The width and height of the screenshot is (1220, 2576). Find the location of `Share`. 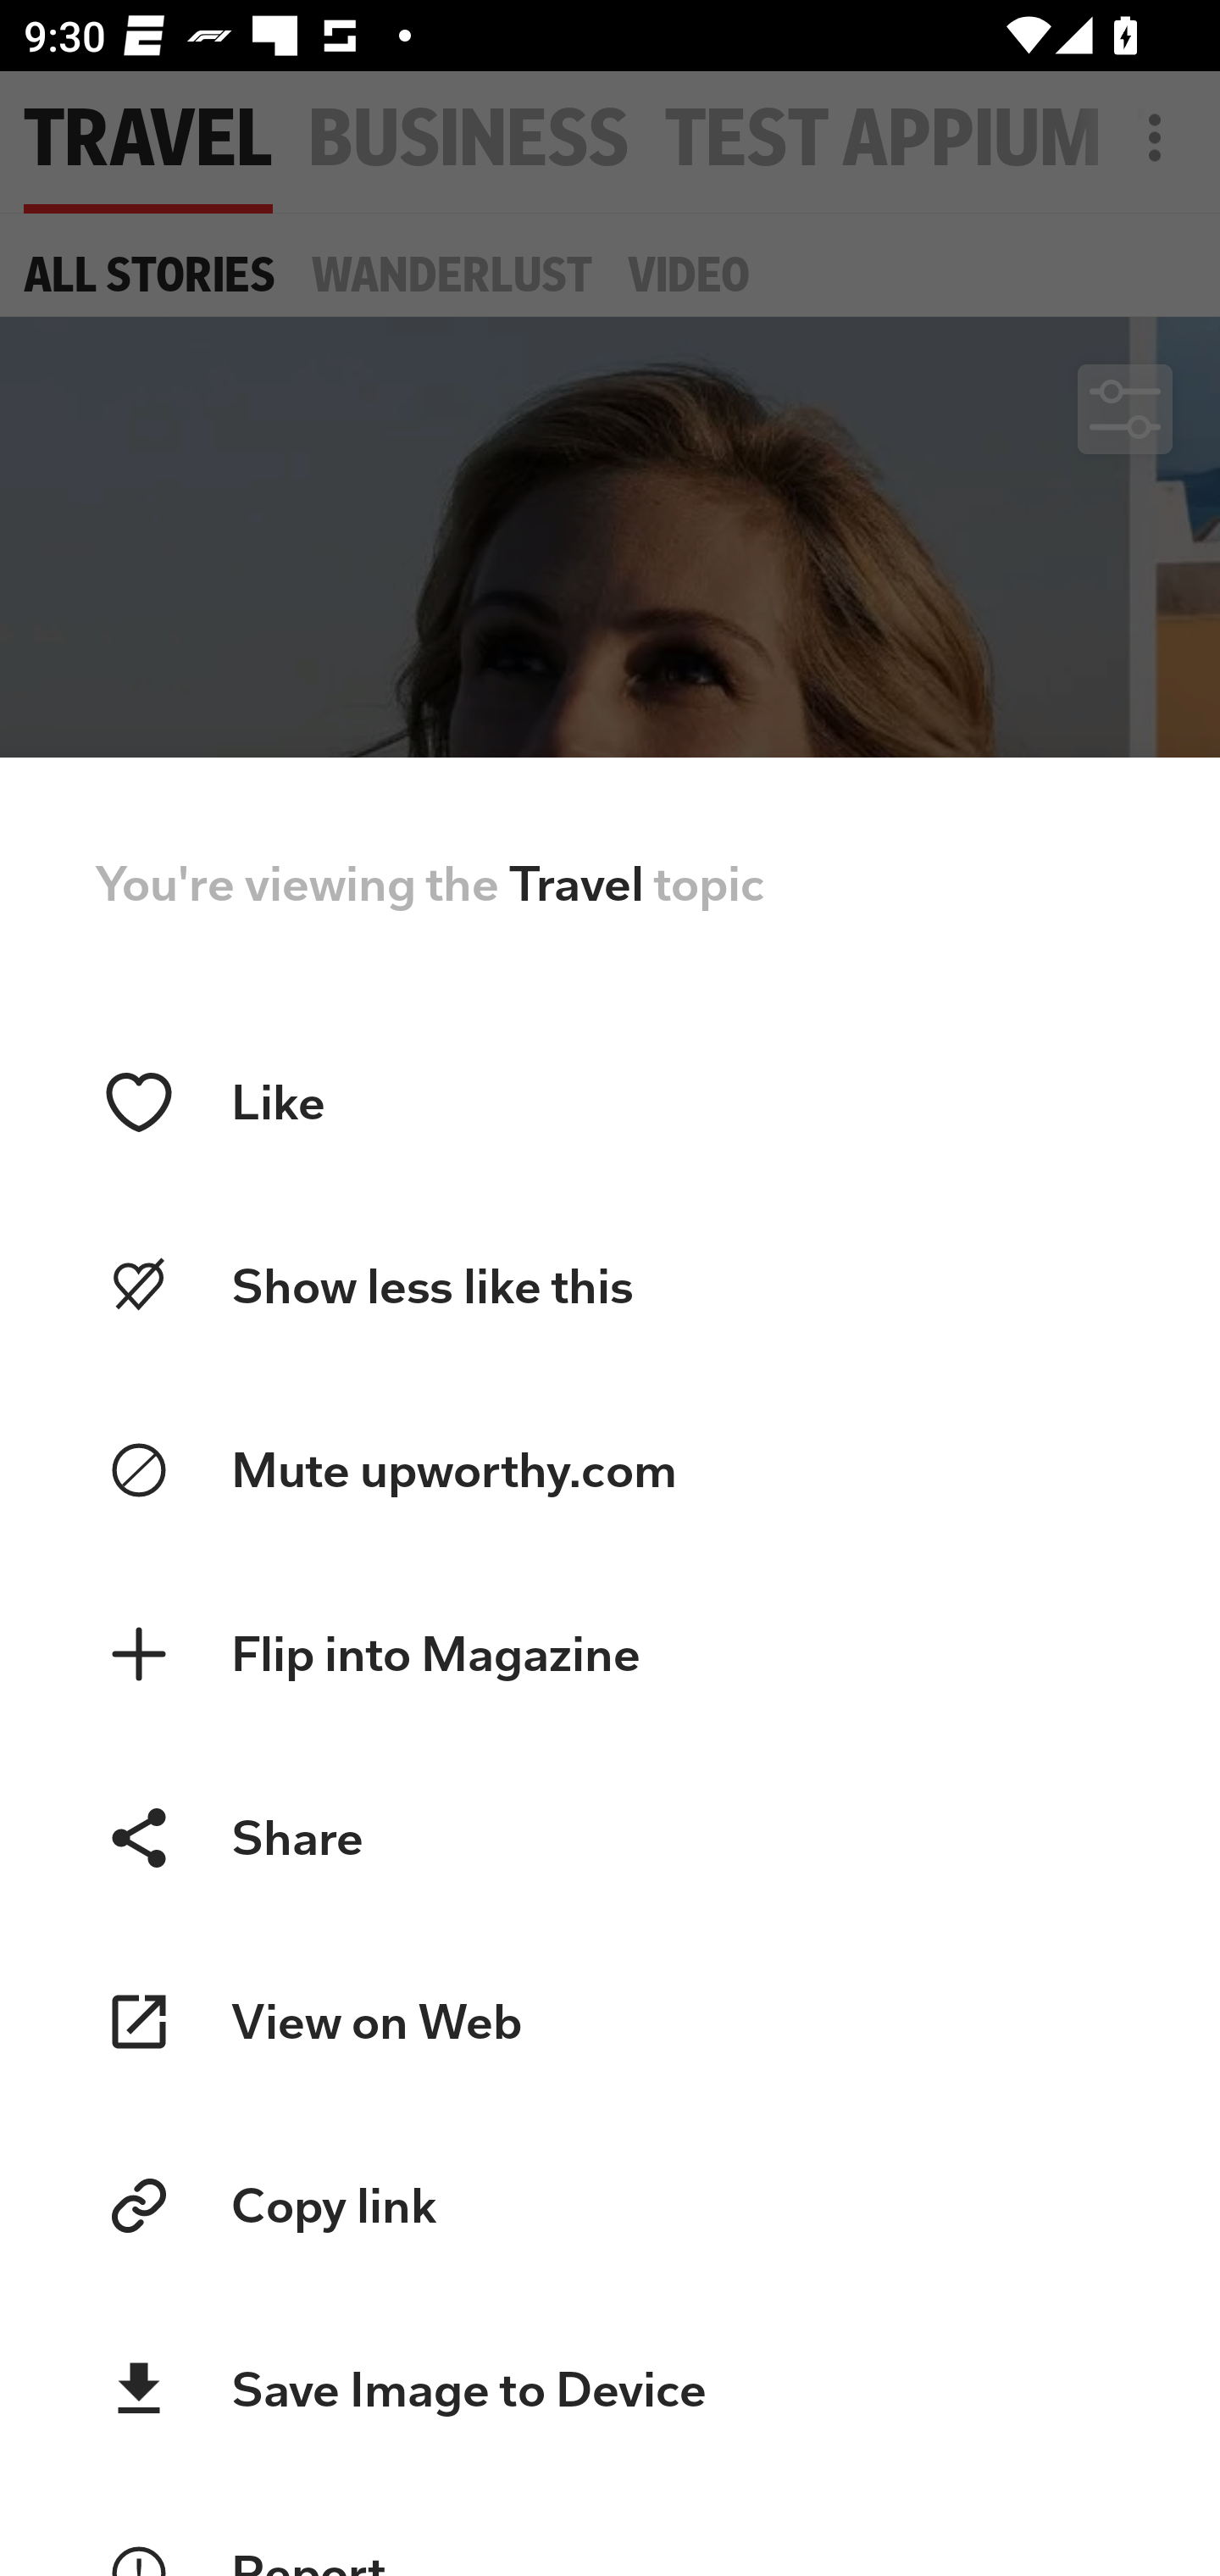

Share is located at coordinates (610, 1837).